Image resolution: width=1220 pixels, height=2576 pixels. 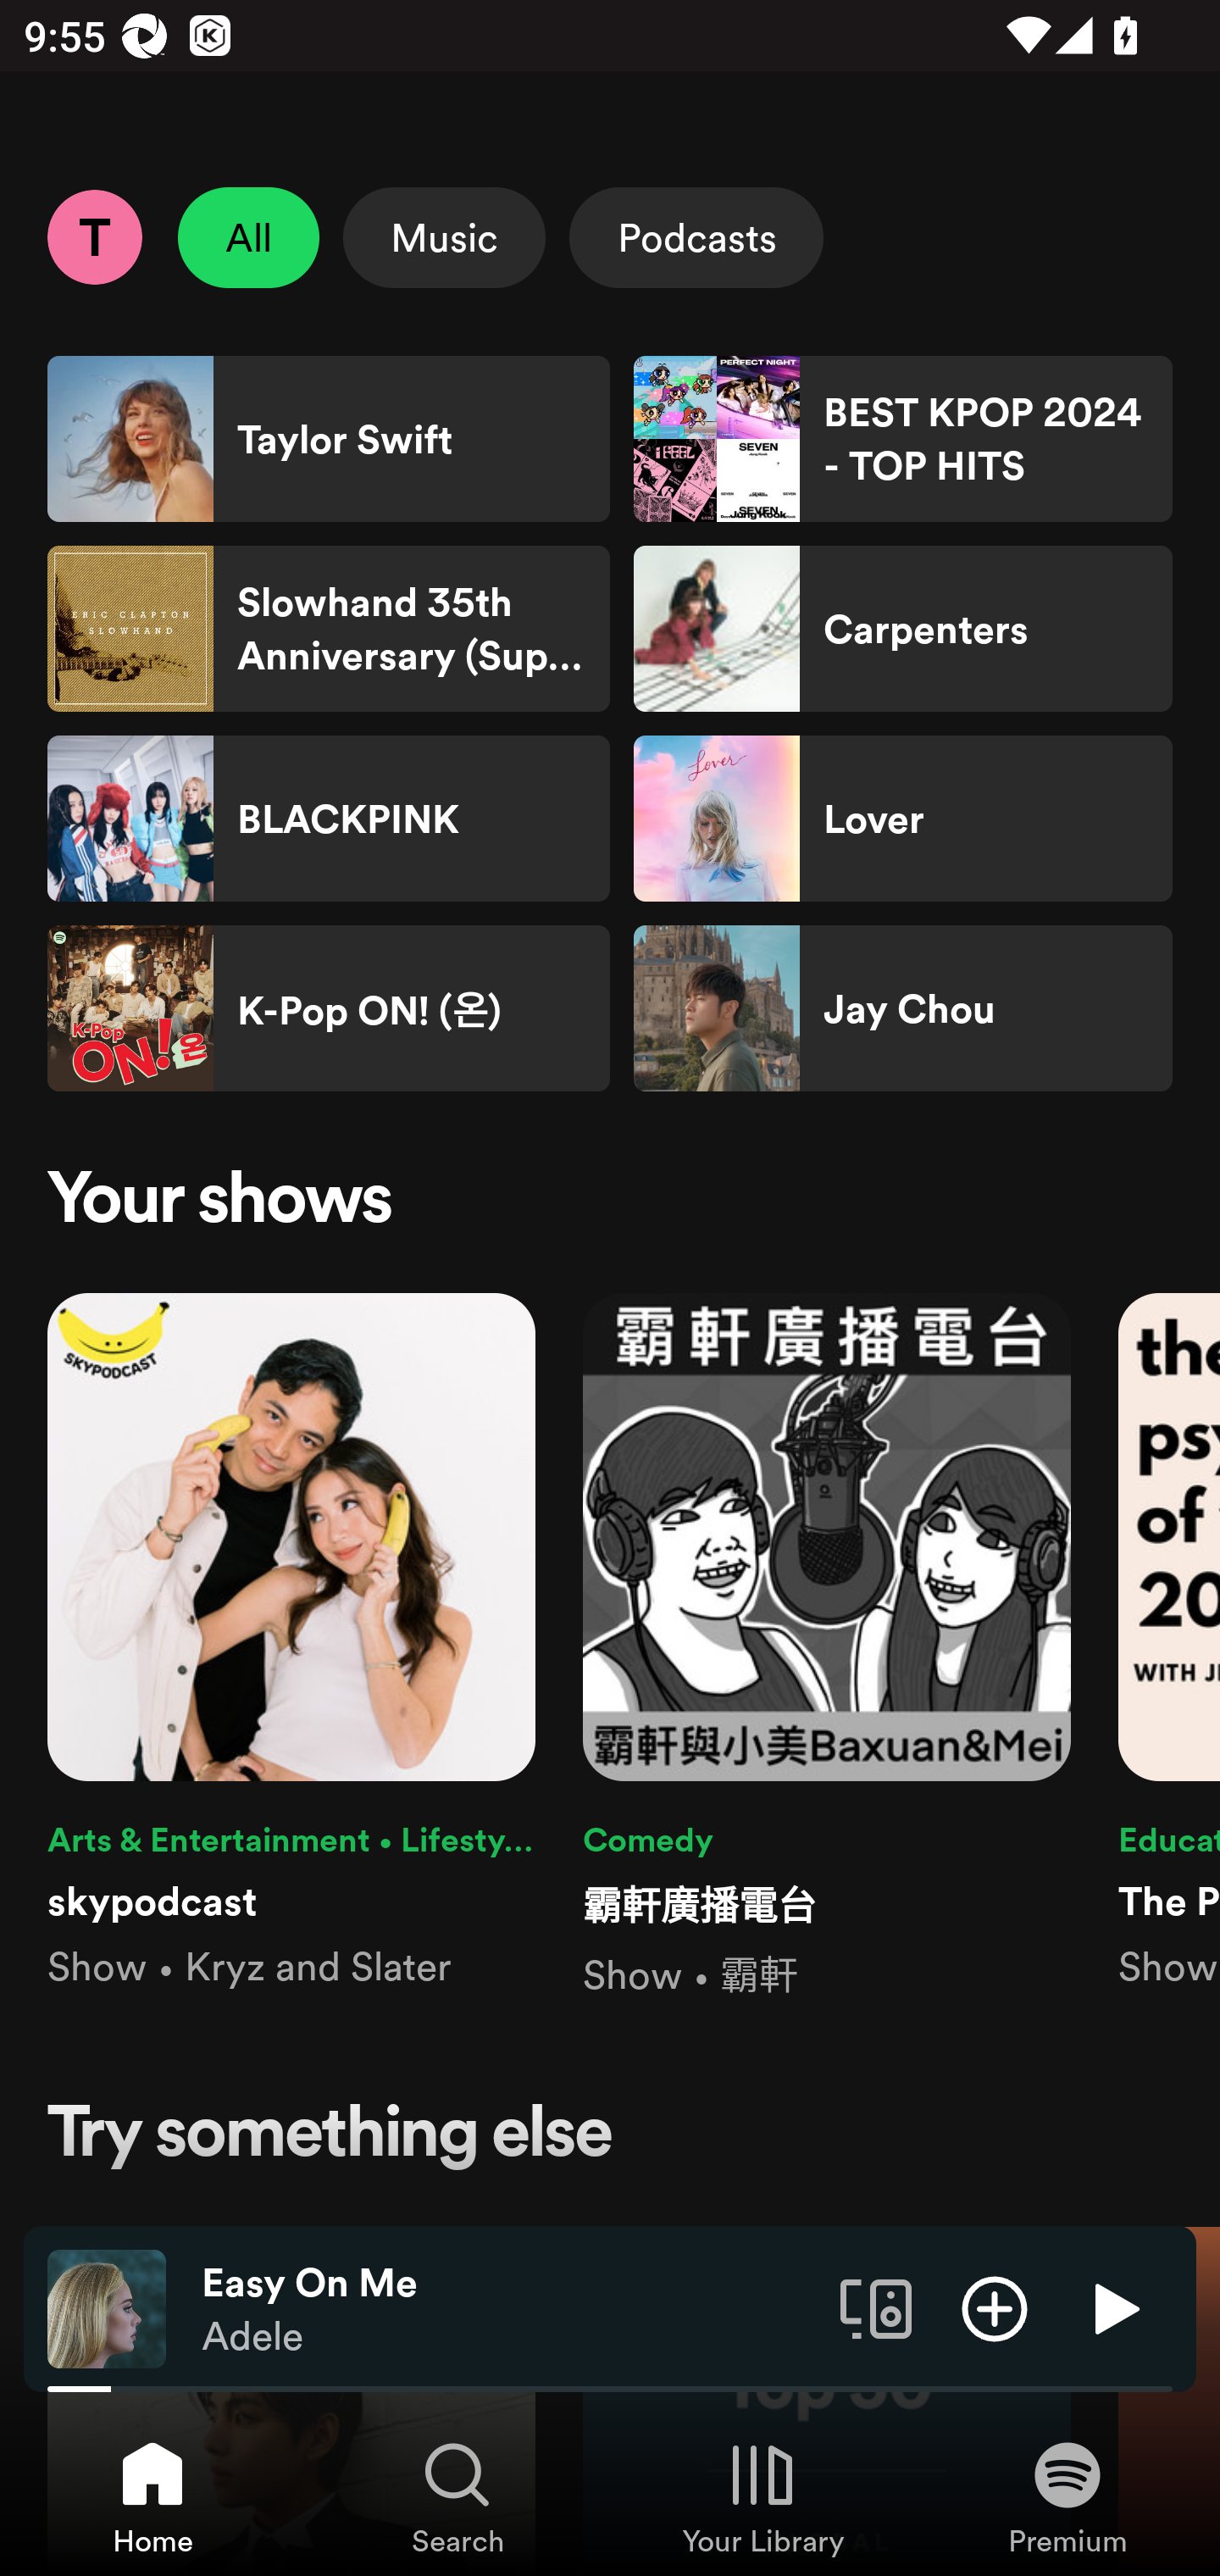 What do you see at coordinates (902, 1008) in the screenshot?
I see `Jay Chou Shortcut Jay Chou` at bounding box center [902, 1008].